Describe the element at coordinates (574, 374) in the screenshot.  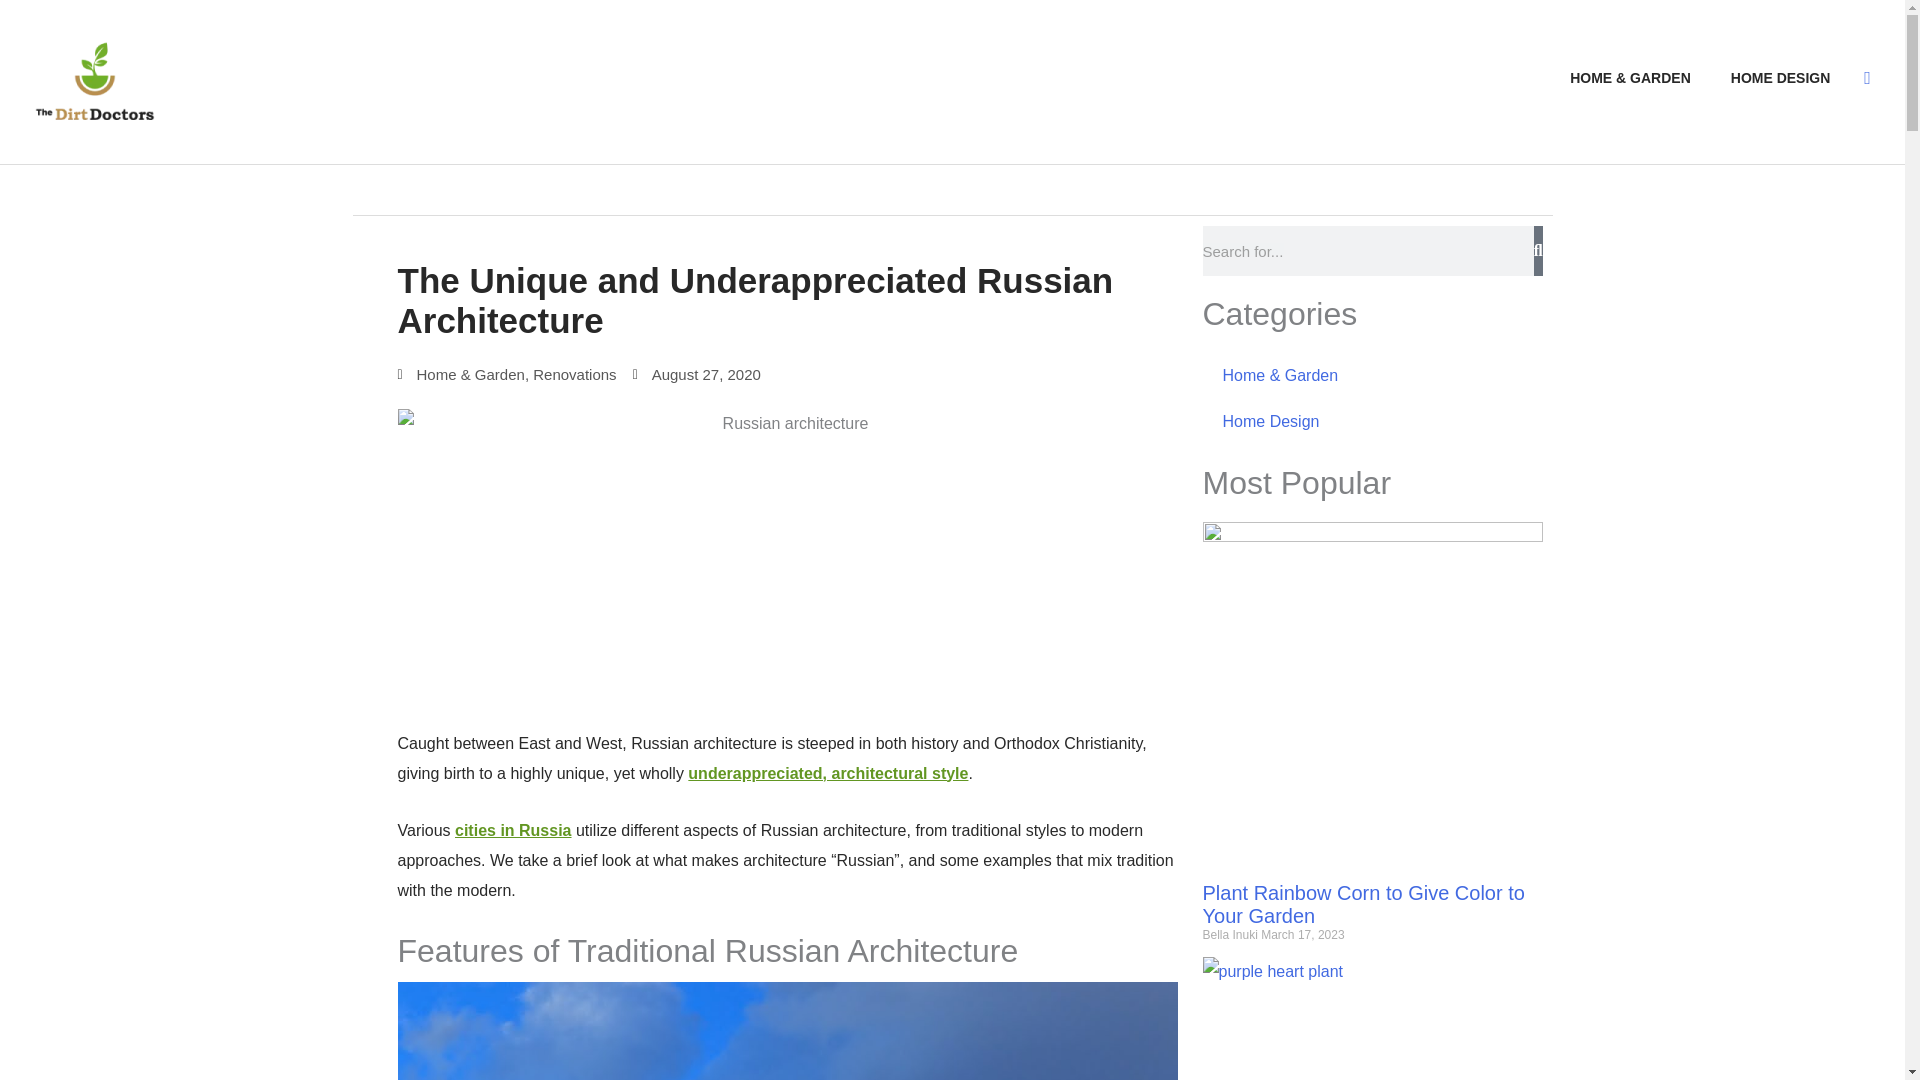
I see `Renovations` at that location.